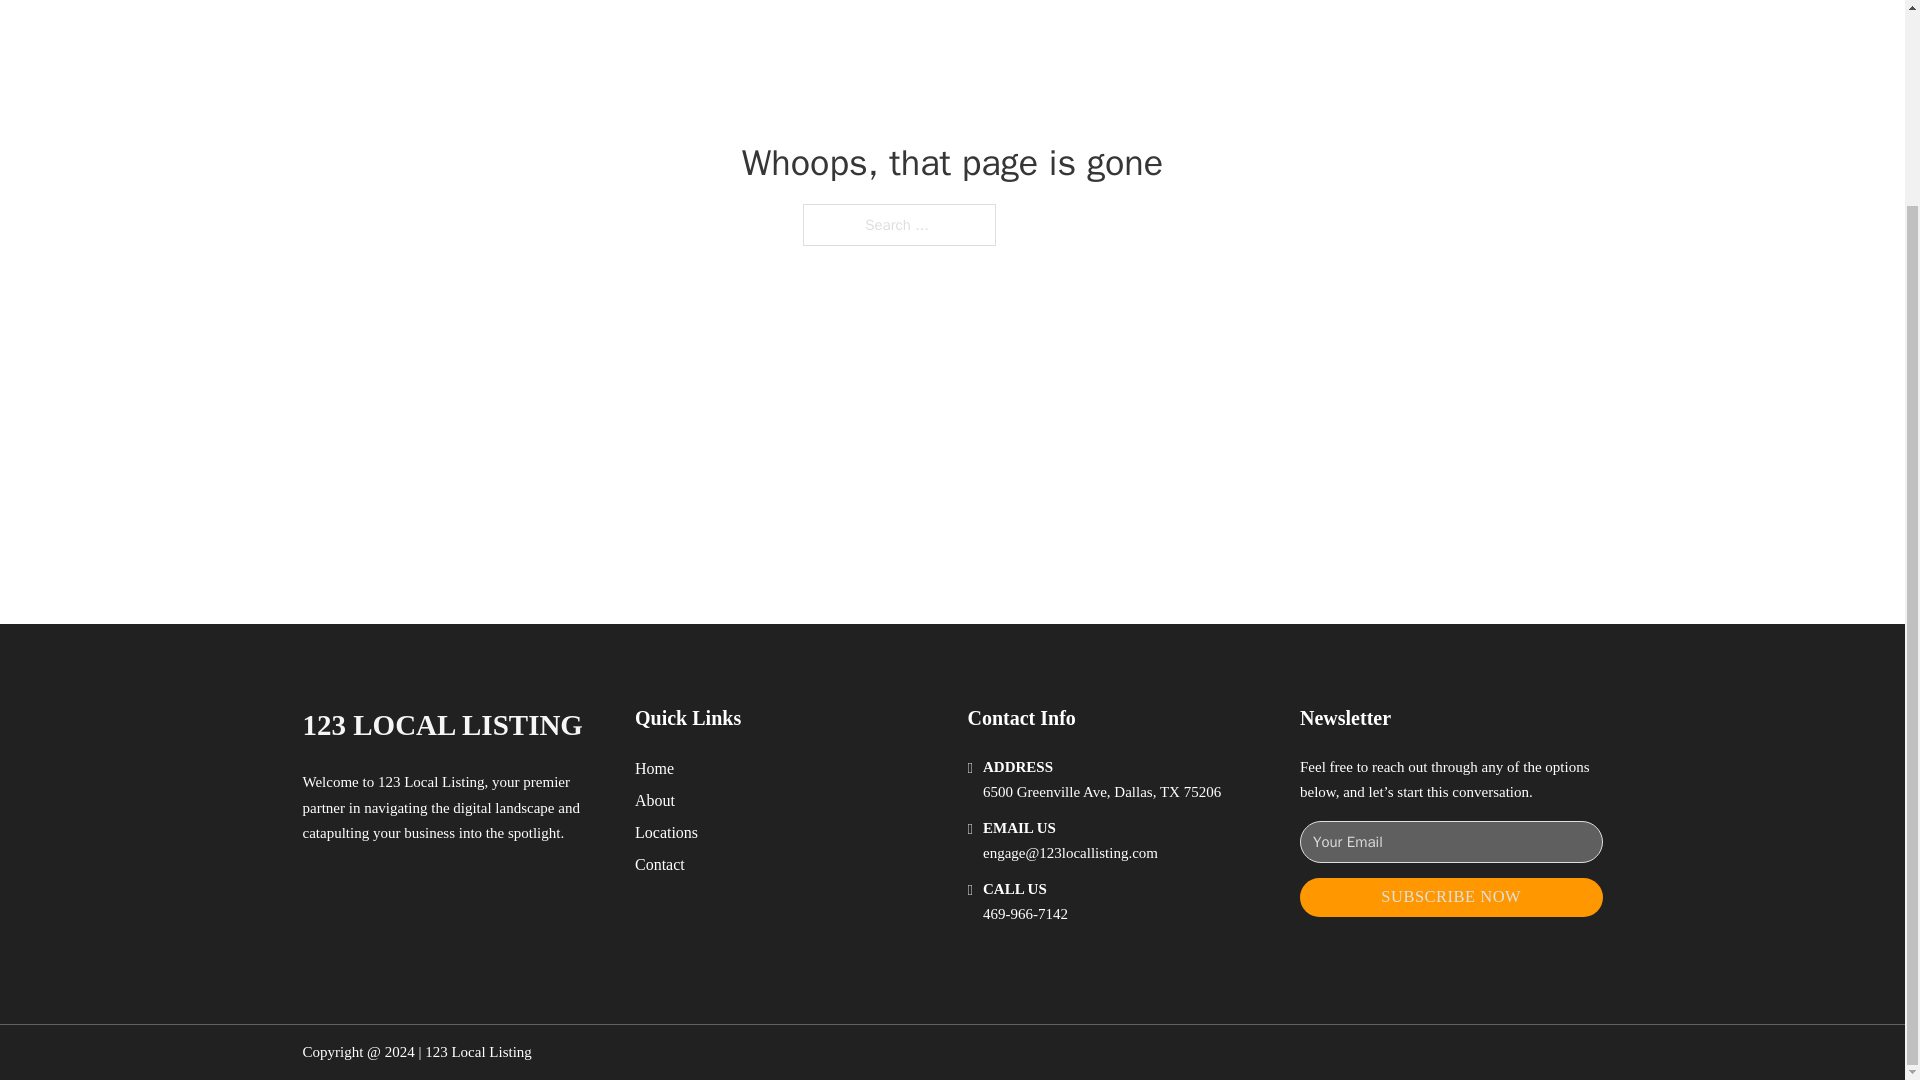 The height and width of the screenshot is (1080, 1920). I want to click on 123 LOCAL LISTING, so click(441, 724).